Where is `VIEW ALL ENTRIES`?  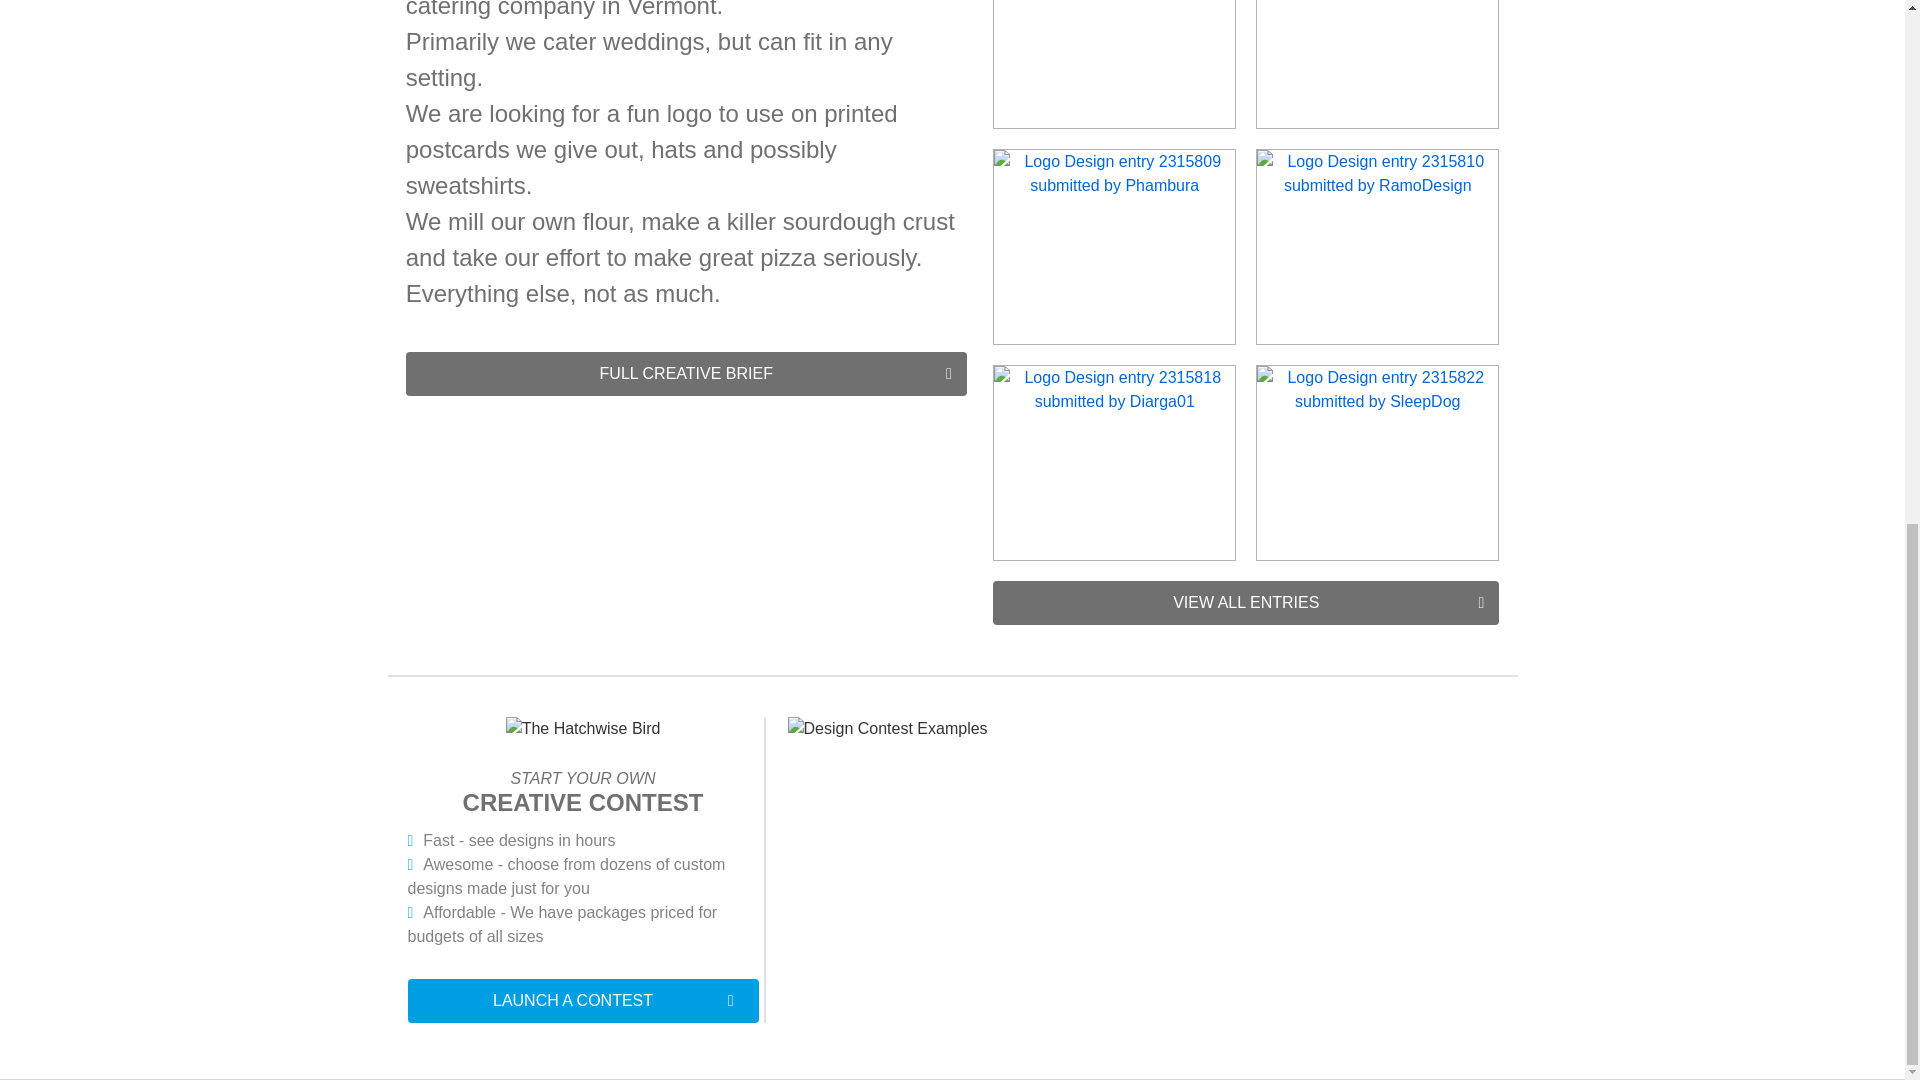 VIEW ALL ENTRIES is located at coordinates (1246, 603).